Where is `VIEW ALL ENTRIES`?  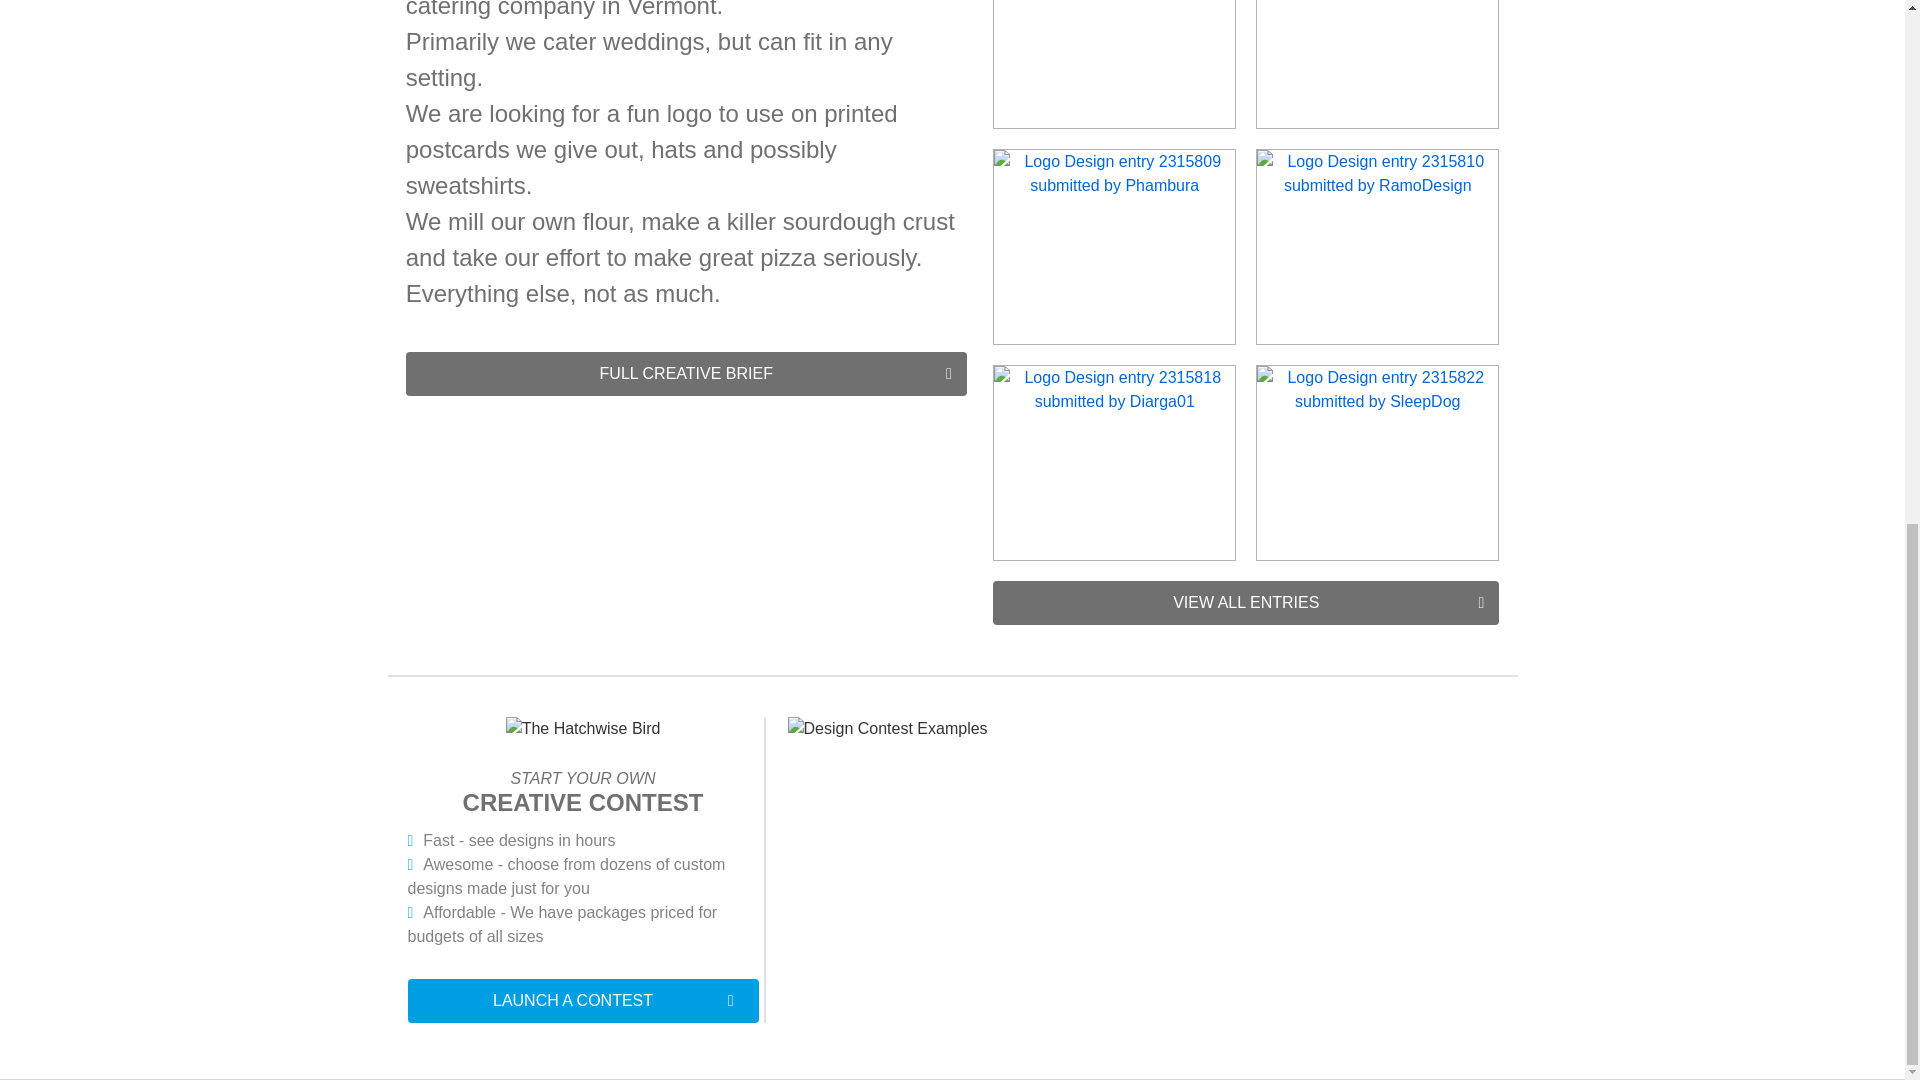 VIEW ALL ENTRIES is located at coordinates (1246, 603).